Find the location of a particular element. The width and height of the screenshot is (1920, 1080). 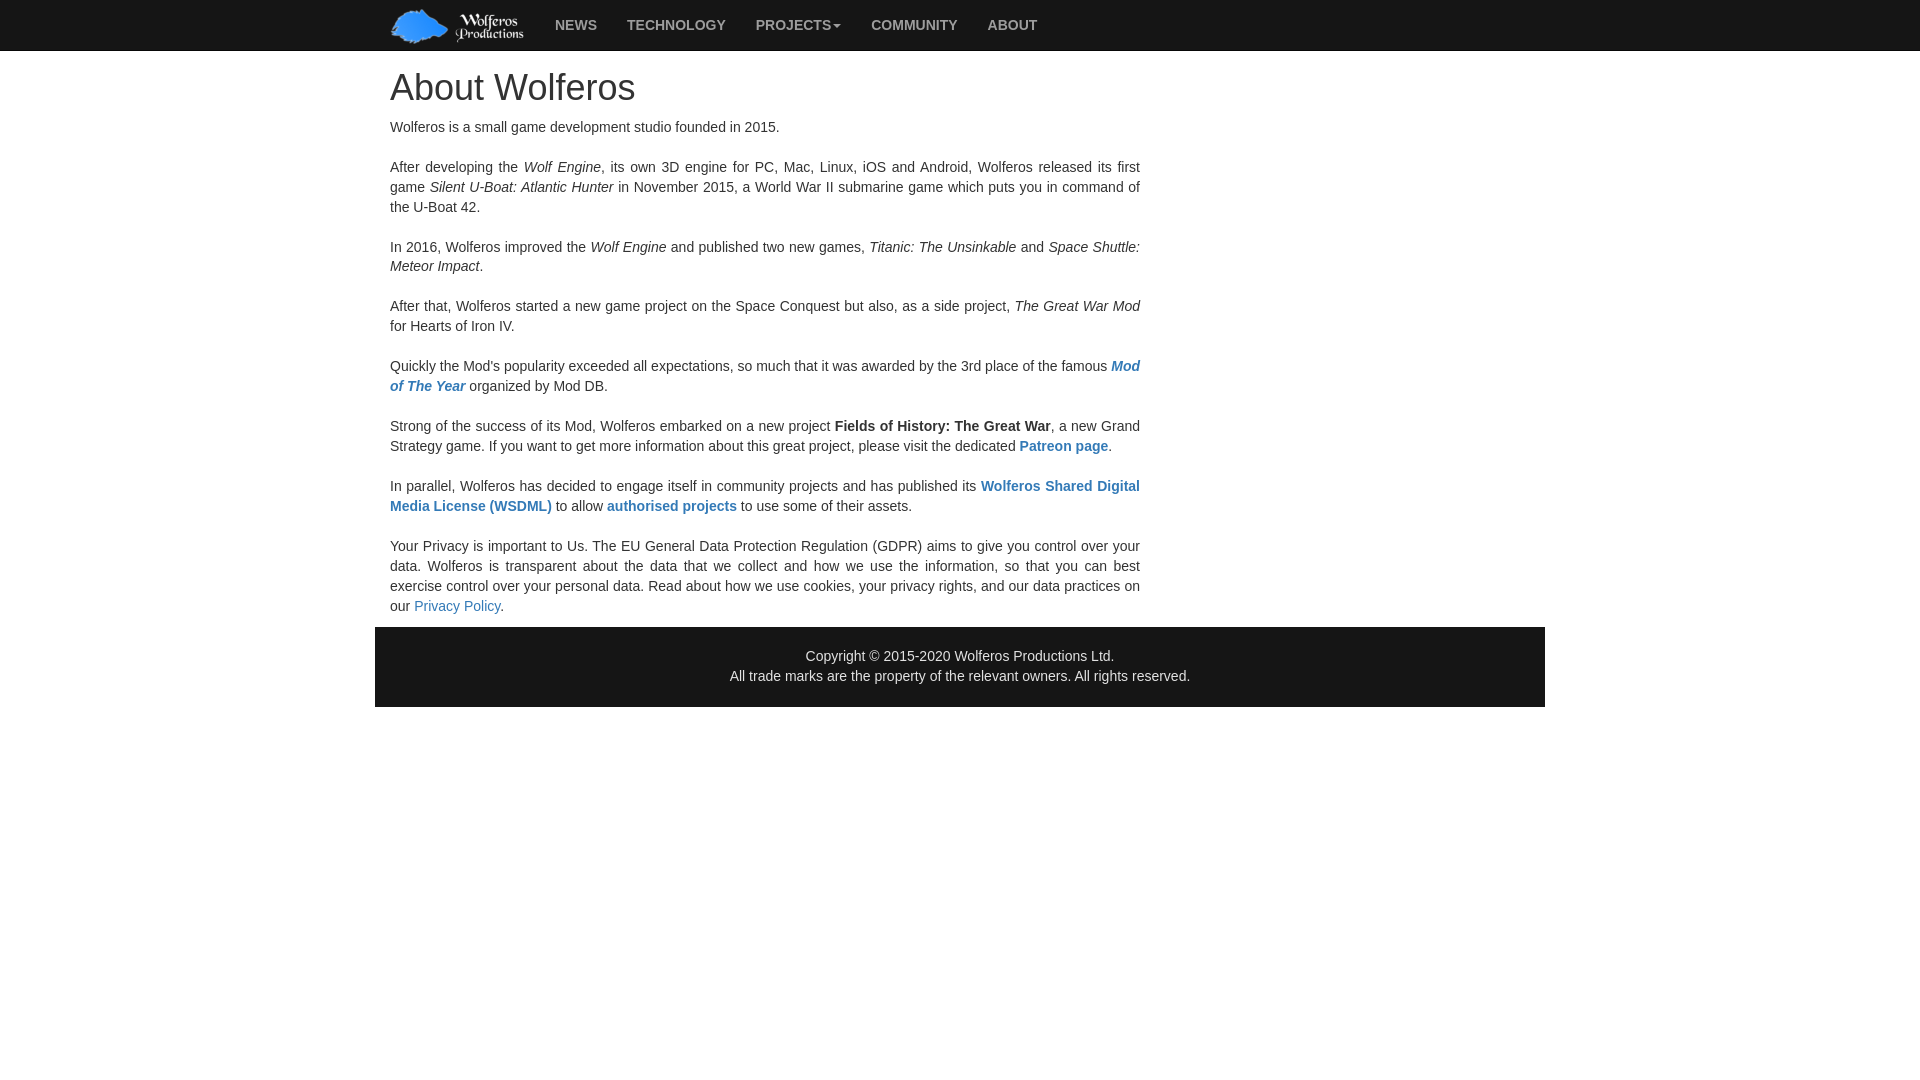

ABOUT is located at coordinates (1012, 24).